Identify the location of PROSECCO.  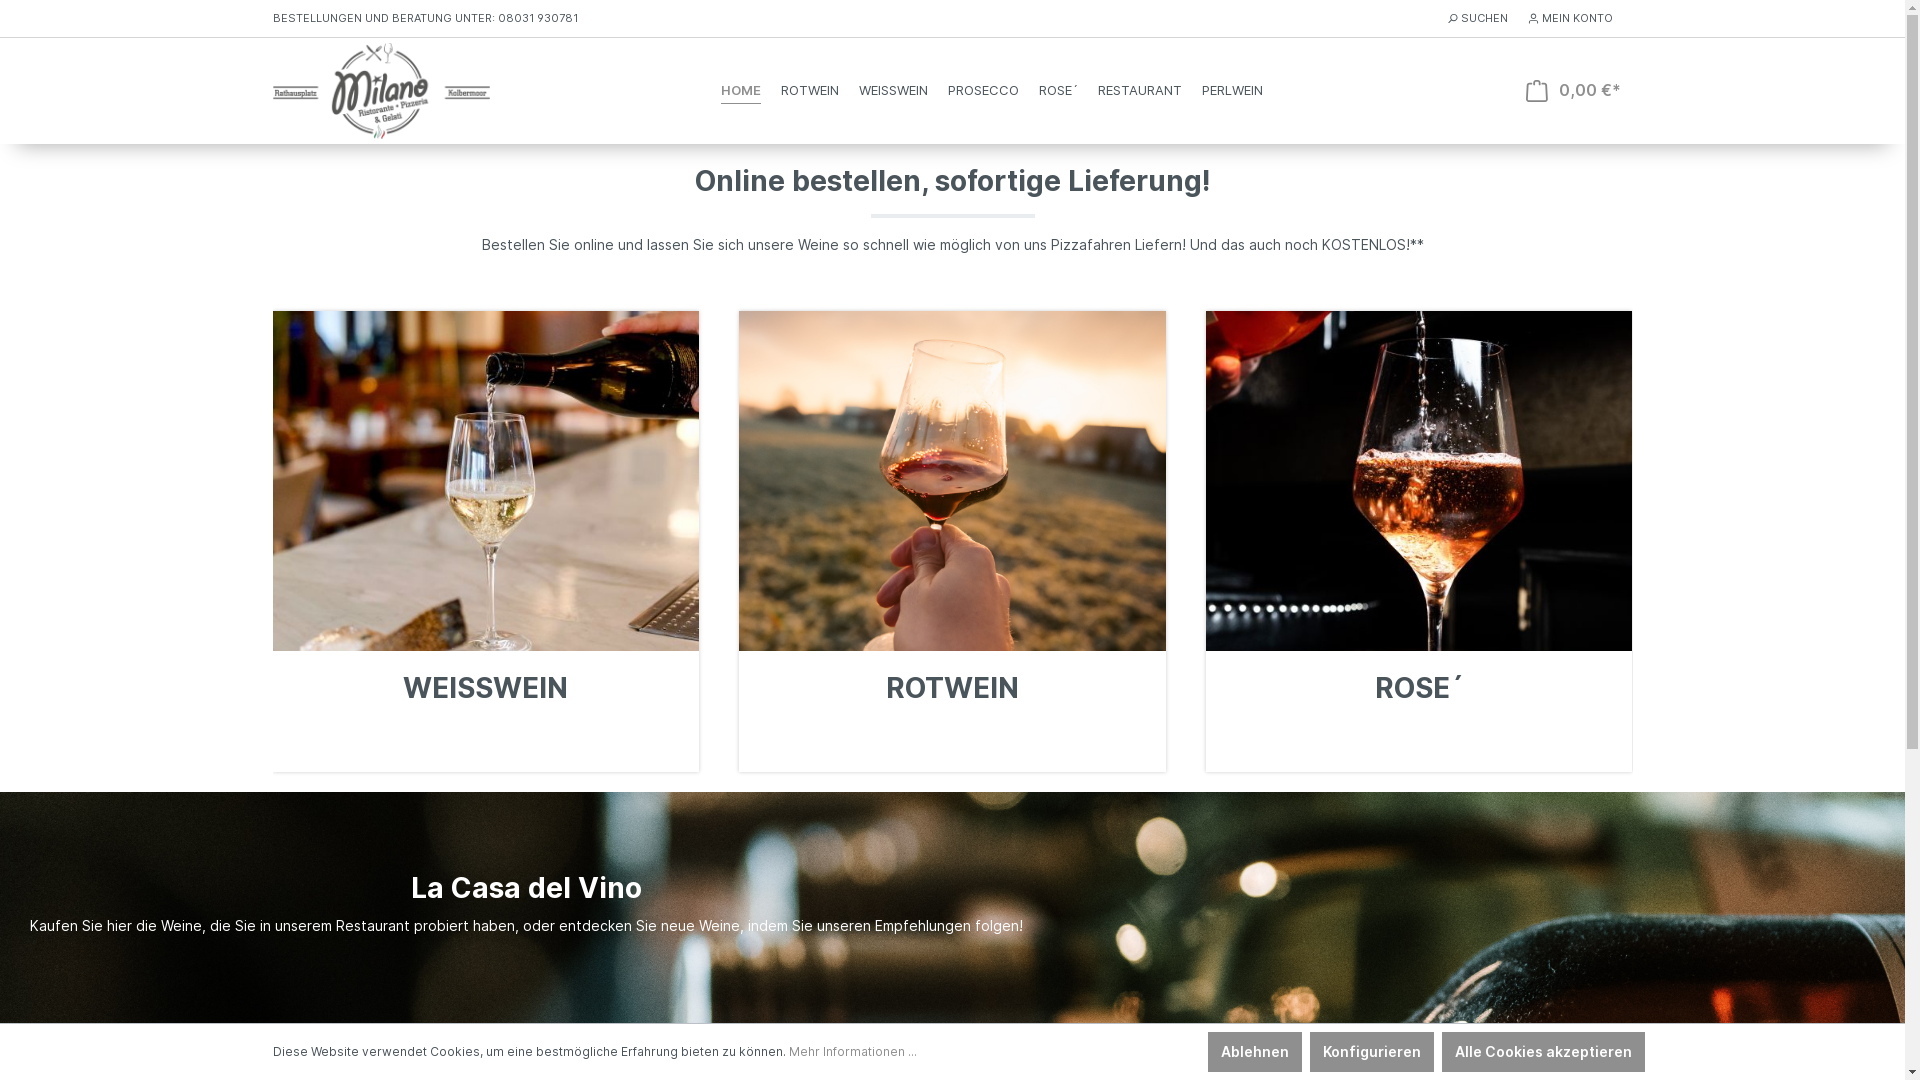
(984, 91).